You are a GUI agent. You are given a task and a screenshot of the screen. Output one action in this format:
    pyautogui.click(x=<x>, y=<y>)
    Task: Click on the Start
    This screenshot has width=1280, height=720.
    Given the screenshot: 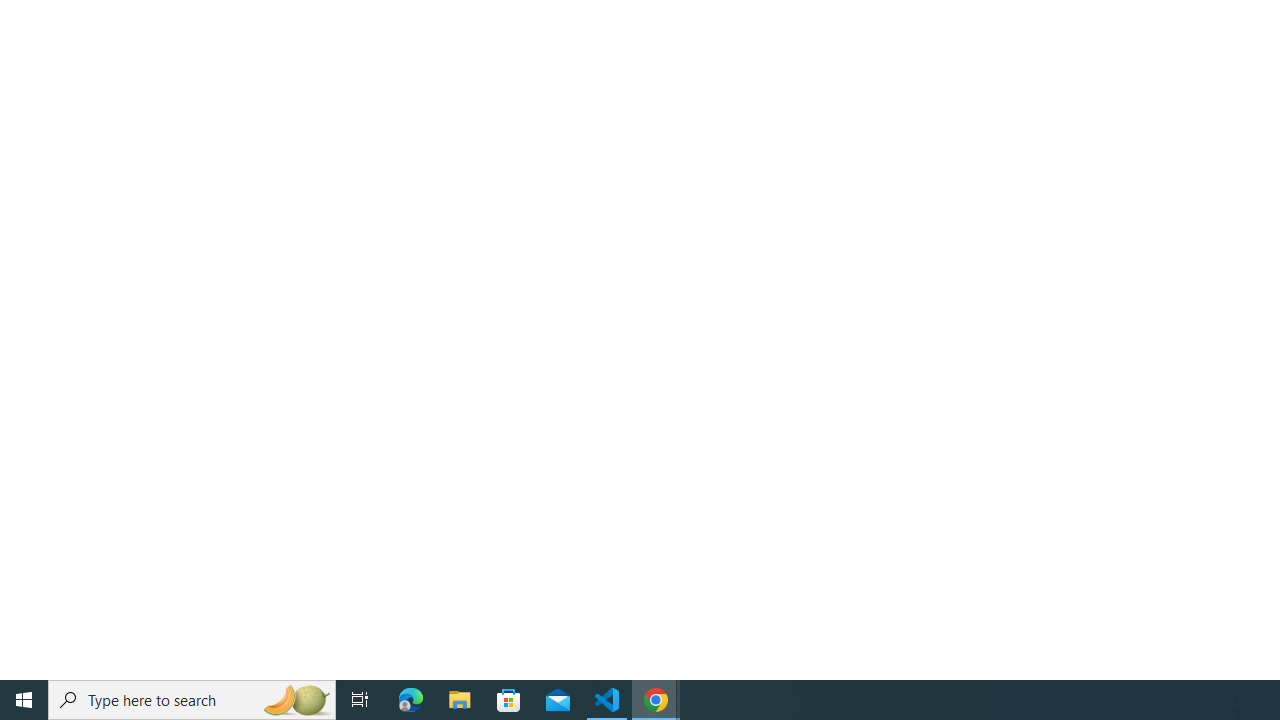 What is the action you would take?
    pyautogui.click(x=24, y=700)
    